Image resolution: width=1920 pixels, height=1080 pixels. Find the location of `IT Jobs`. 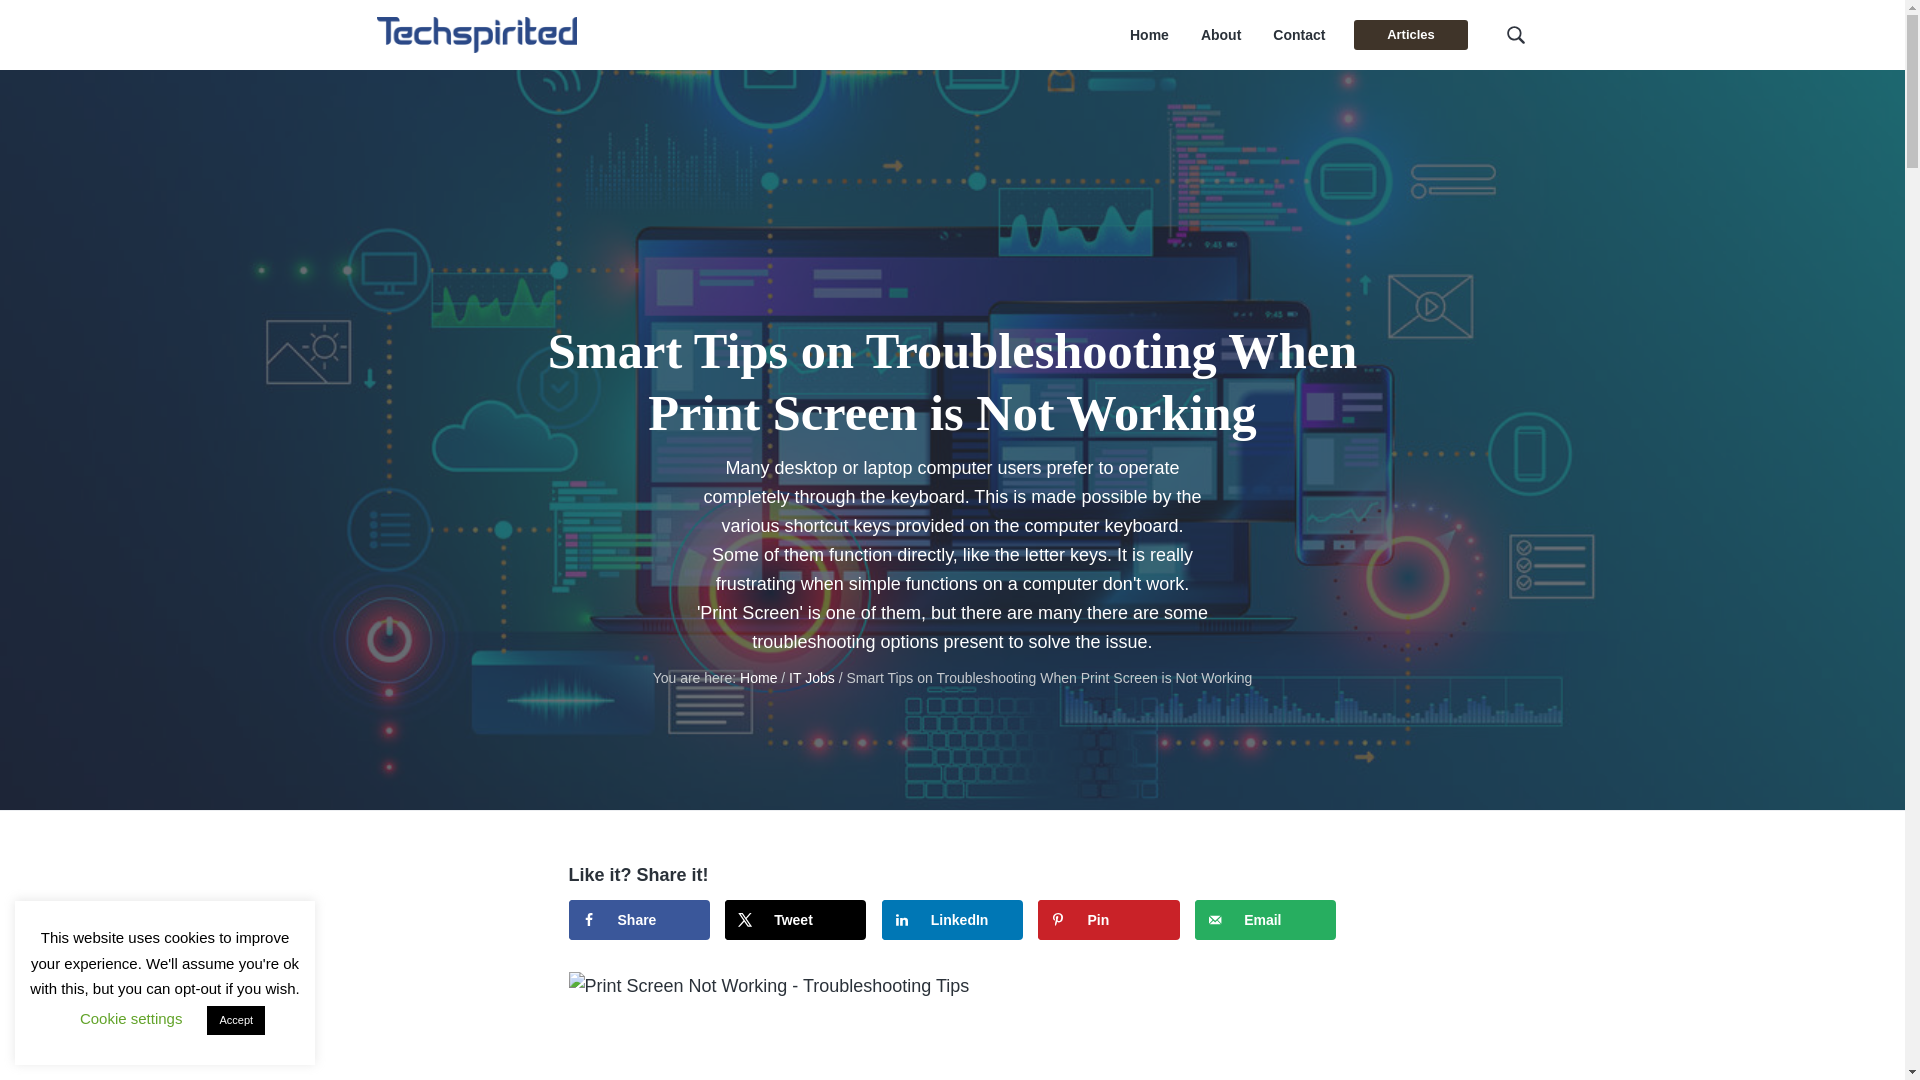

IT Jobs is located at coordinates (812, 677).